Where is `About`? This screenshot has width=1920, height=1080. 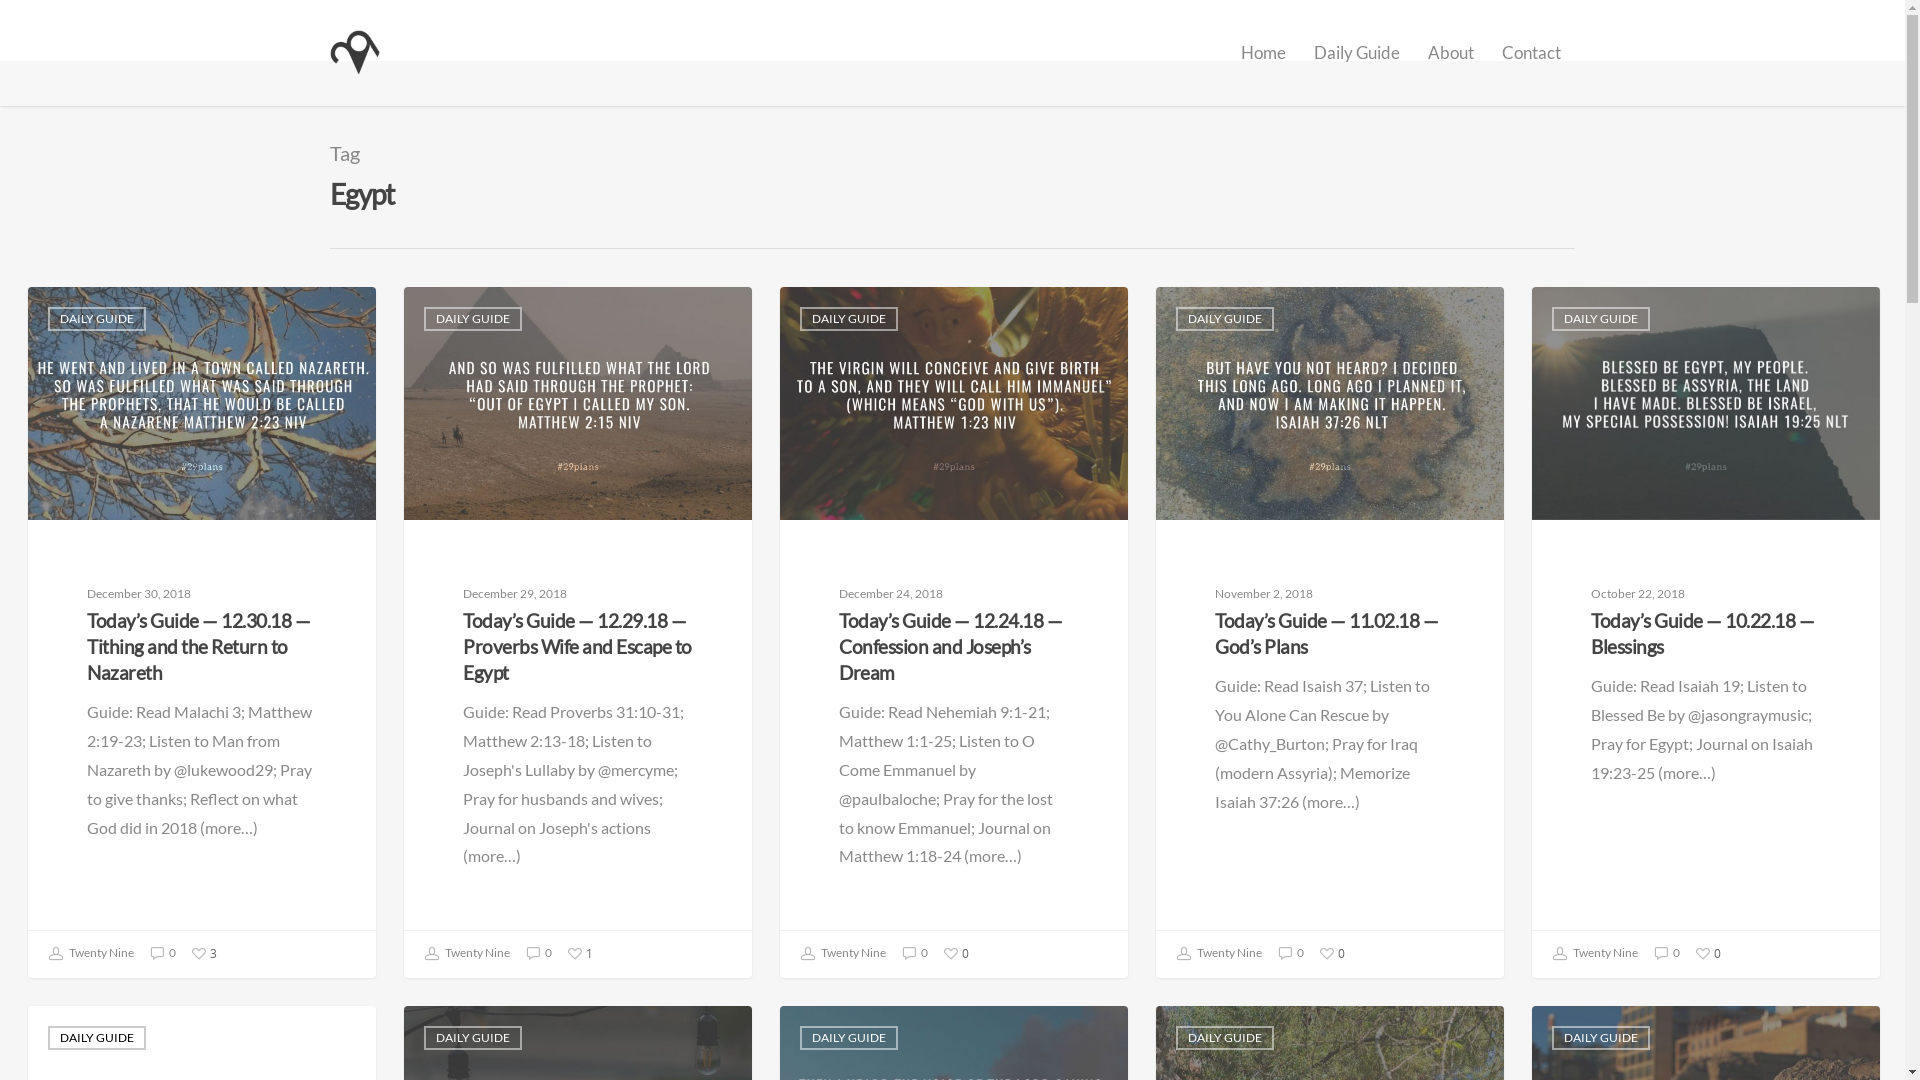
About is located at coordinates (1451, 67).